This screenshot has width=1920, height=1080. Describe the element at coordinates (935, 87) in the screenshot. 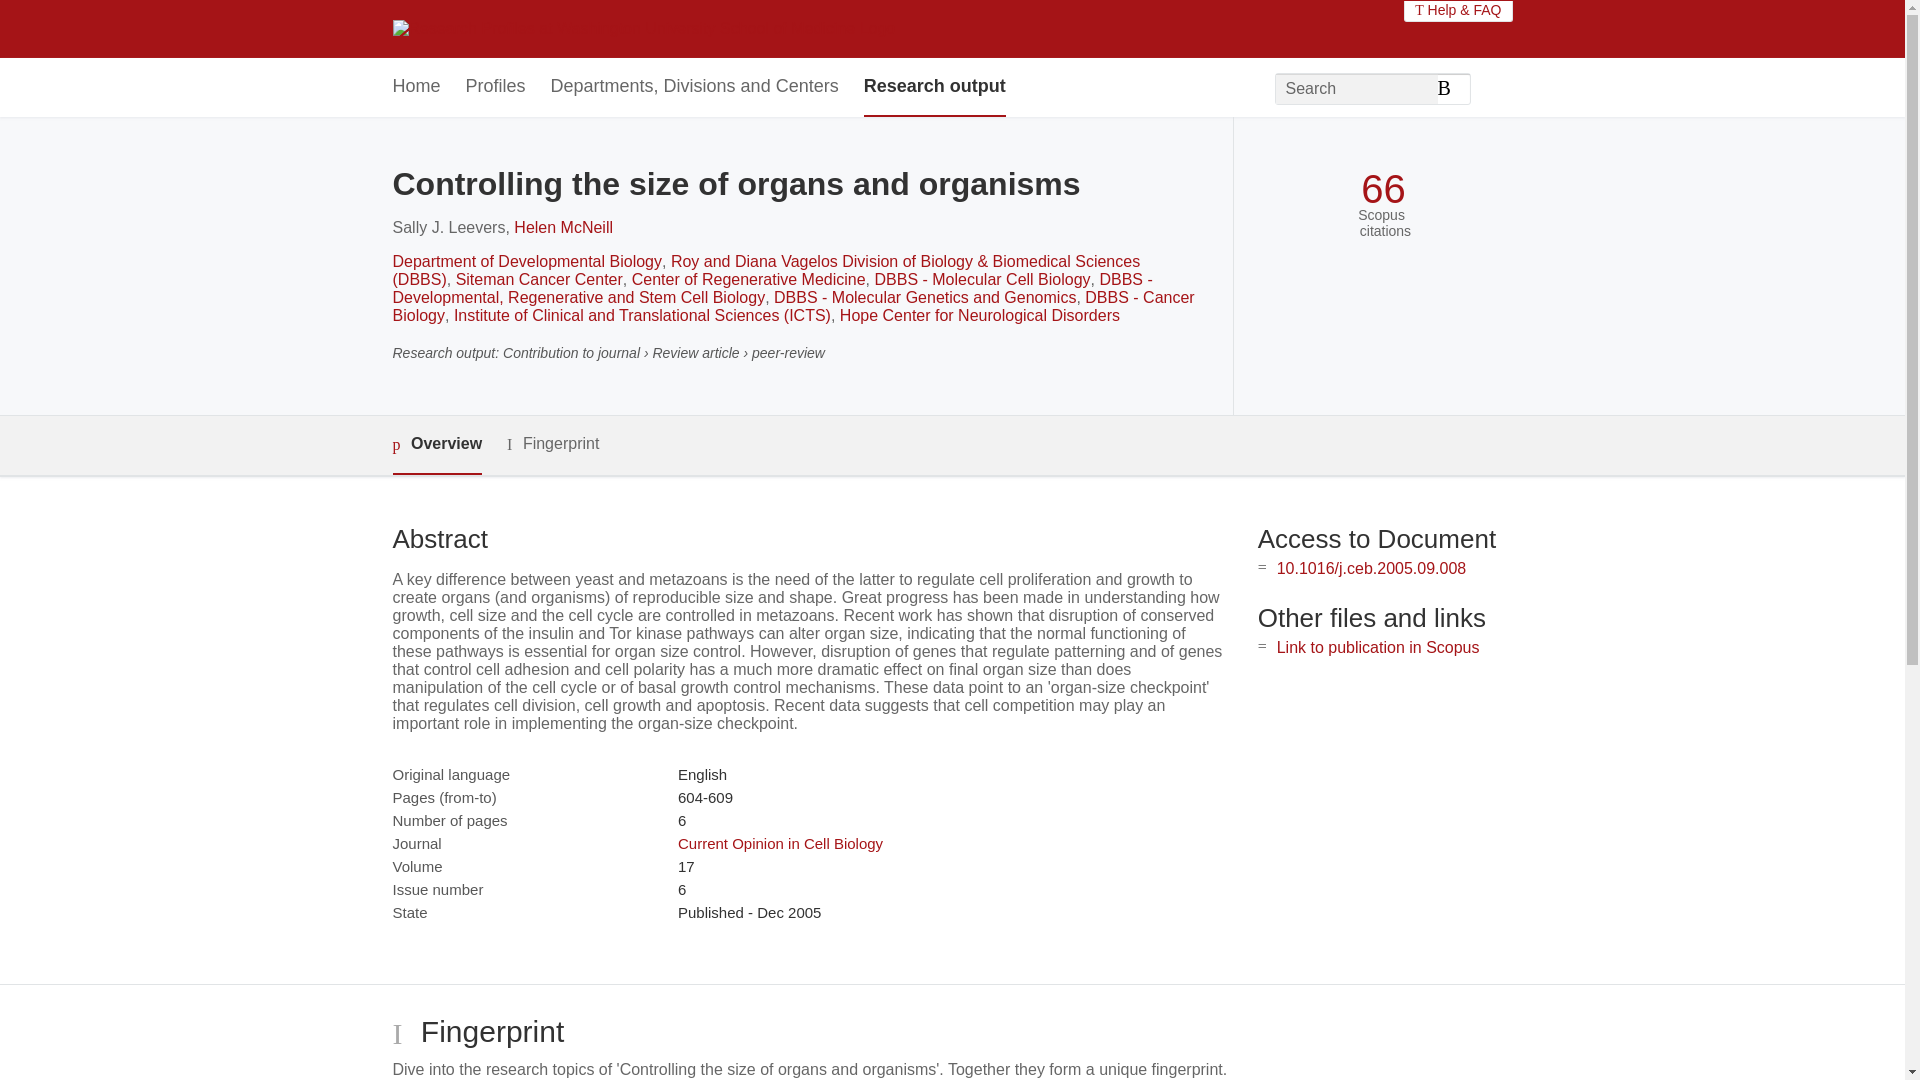

I see `Research output` at that location.